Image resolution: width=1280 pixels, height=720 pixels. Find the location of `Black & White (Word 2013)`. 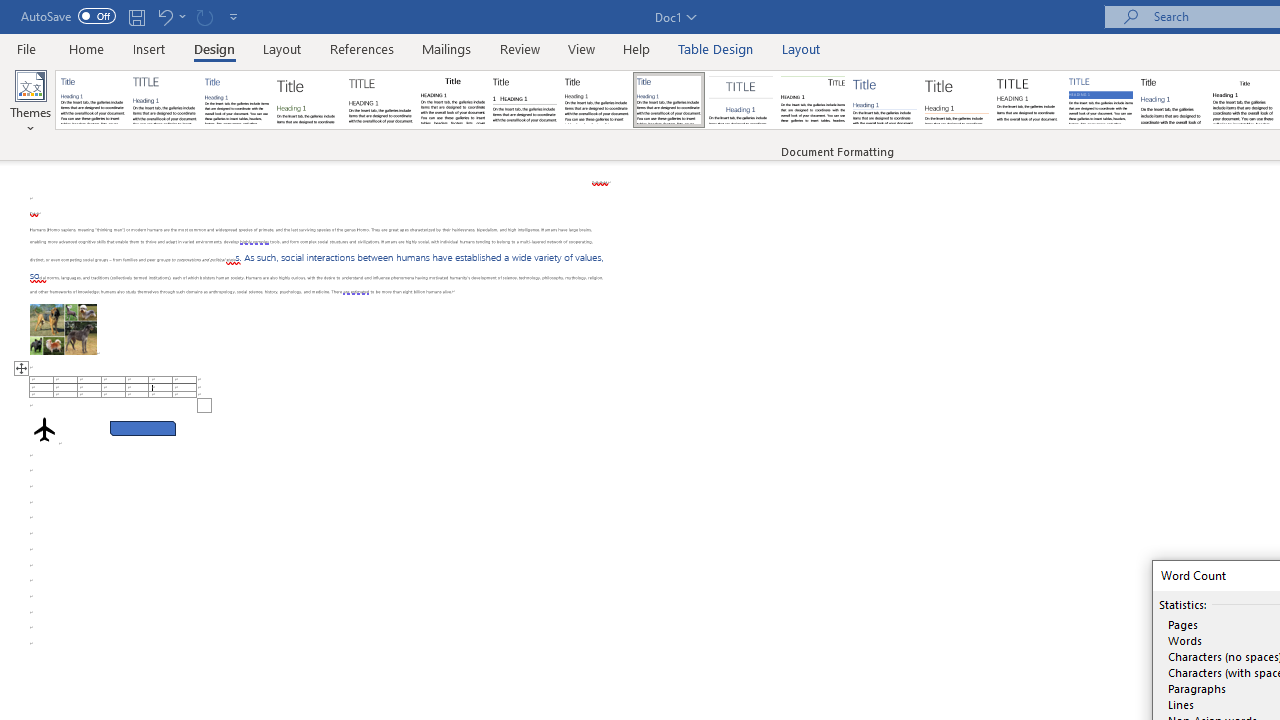

Black & White (Word 2013) is located at coordinates (596, 100).